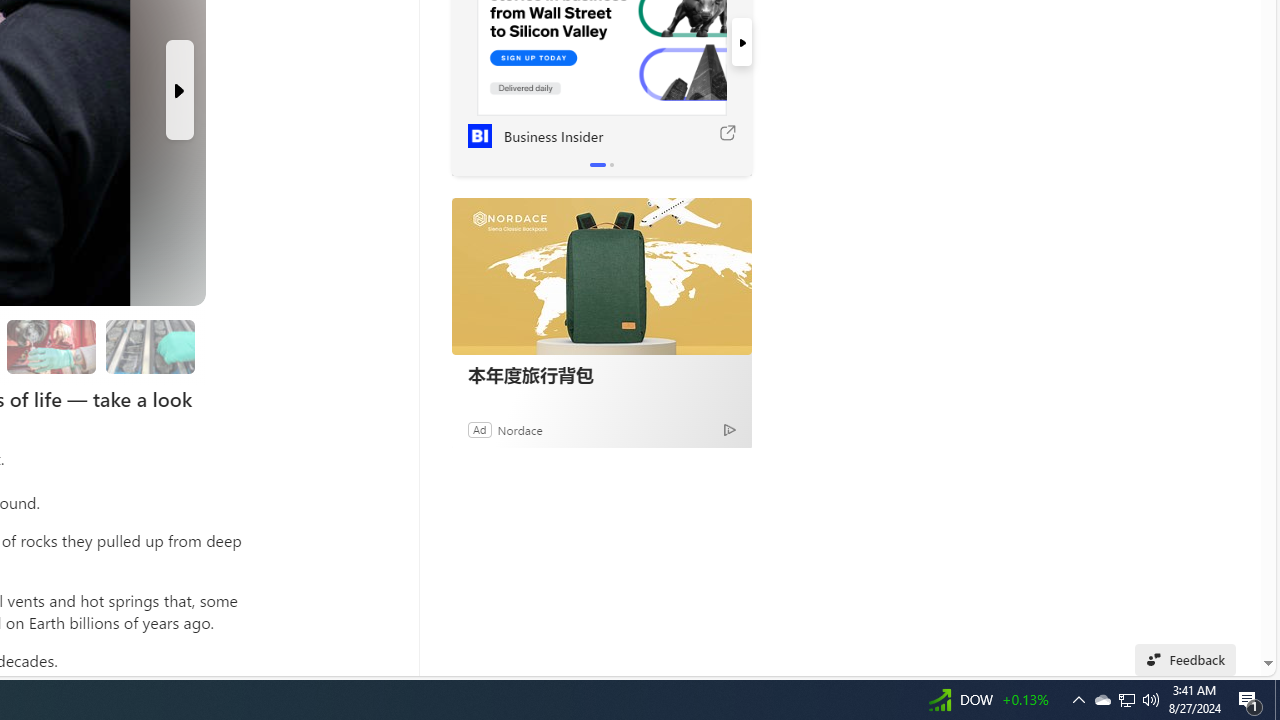 This screenshot has height=720, width=1280. Describe the element at coordinates (741, 42) in the screenshot. I see `next` at that location.